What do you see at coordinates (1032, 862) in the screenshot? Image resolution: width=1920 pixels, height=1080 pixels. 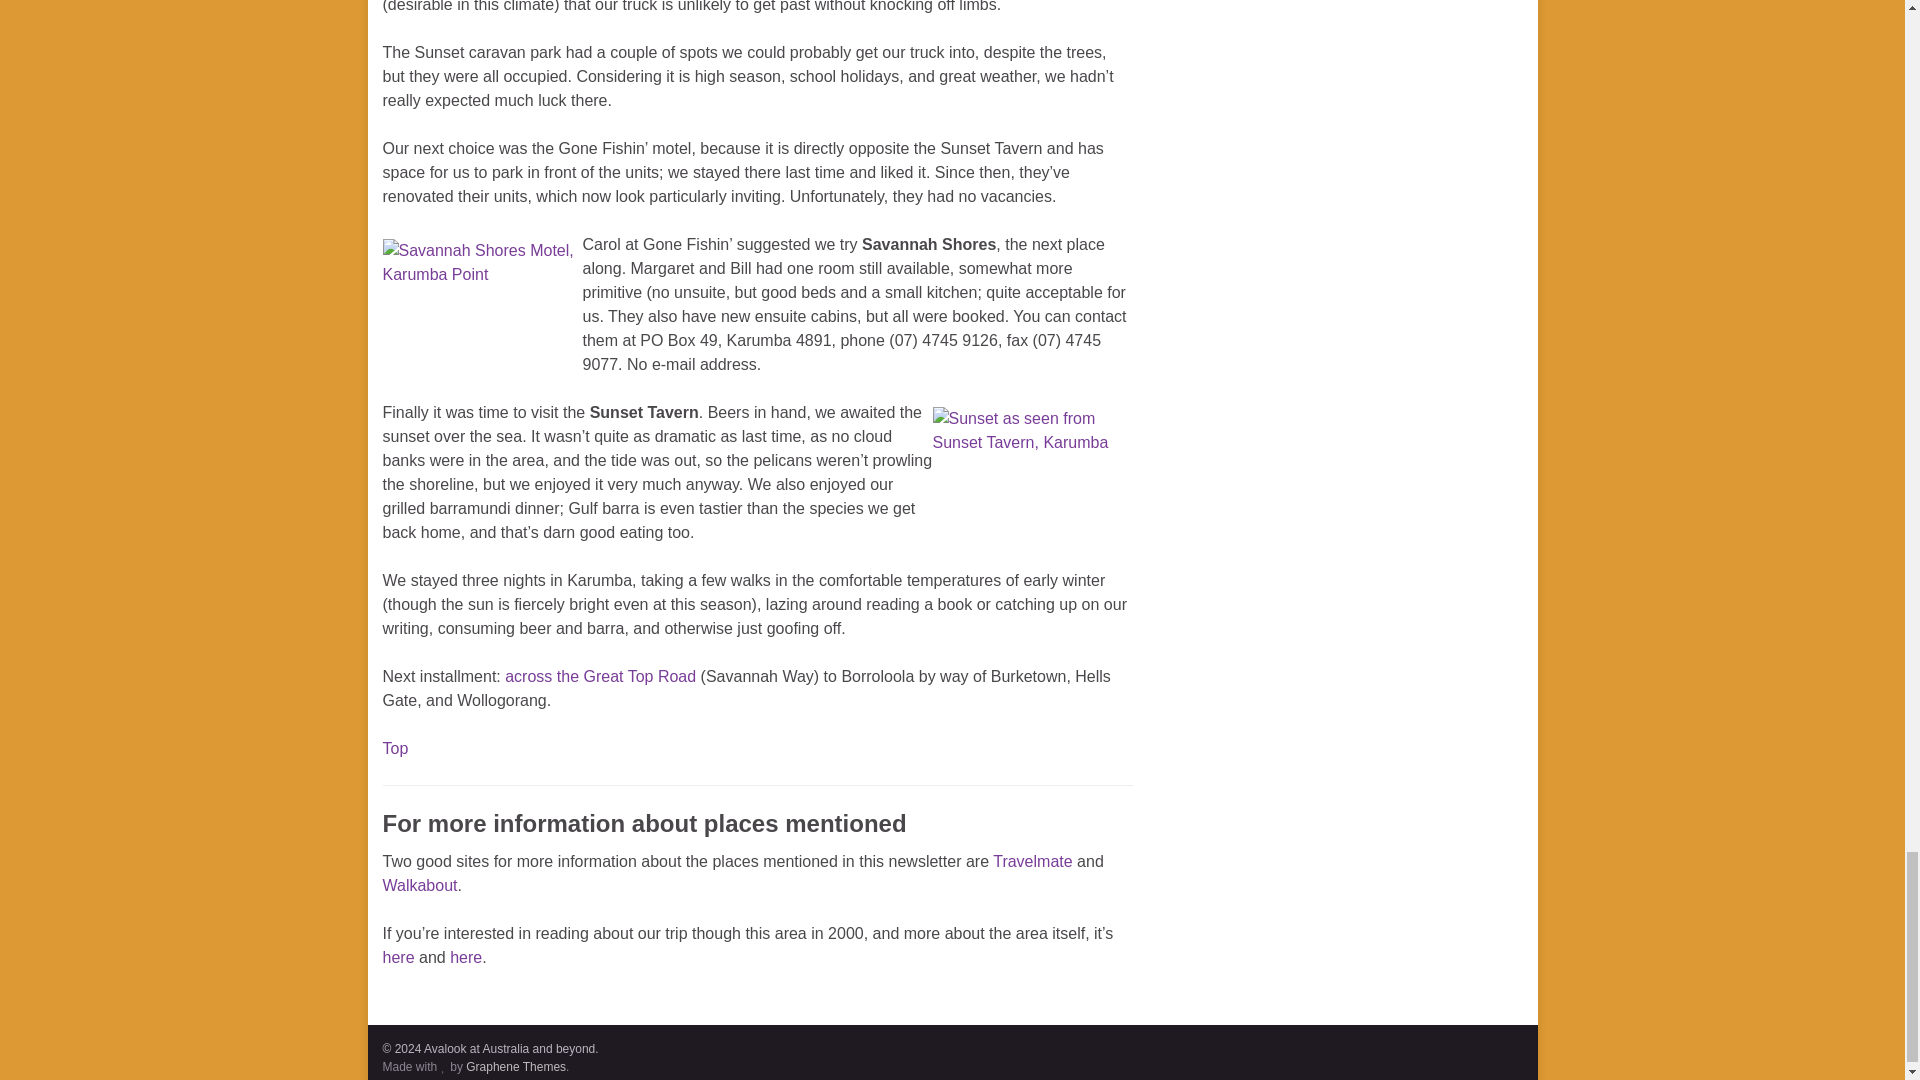 I see `Travelmate` at bounding box center [1032, 862].